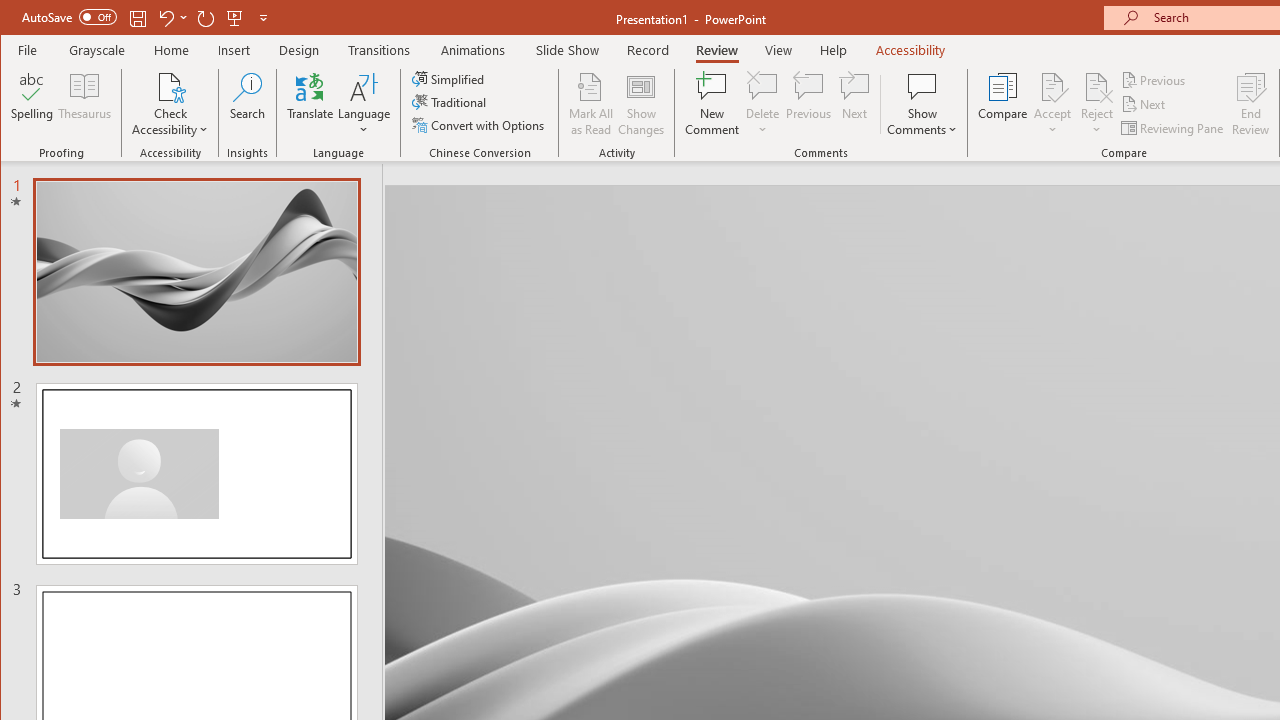 The height and width of the screenshot is (720, 1280). I want to click on Reject Change, so click(1096, 86).